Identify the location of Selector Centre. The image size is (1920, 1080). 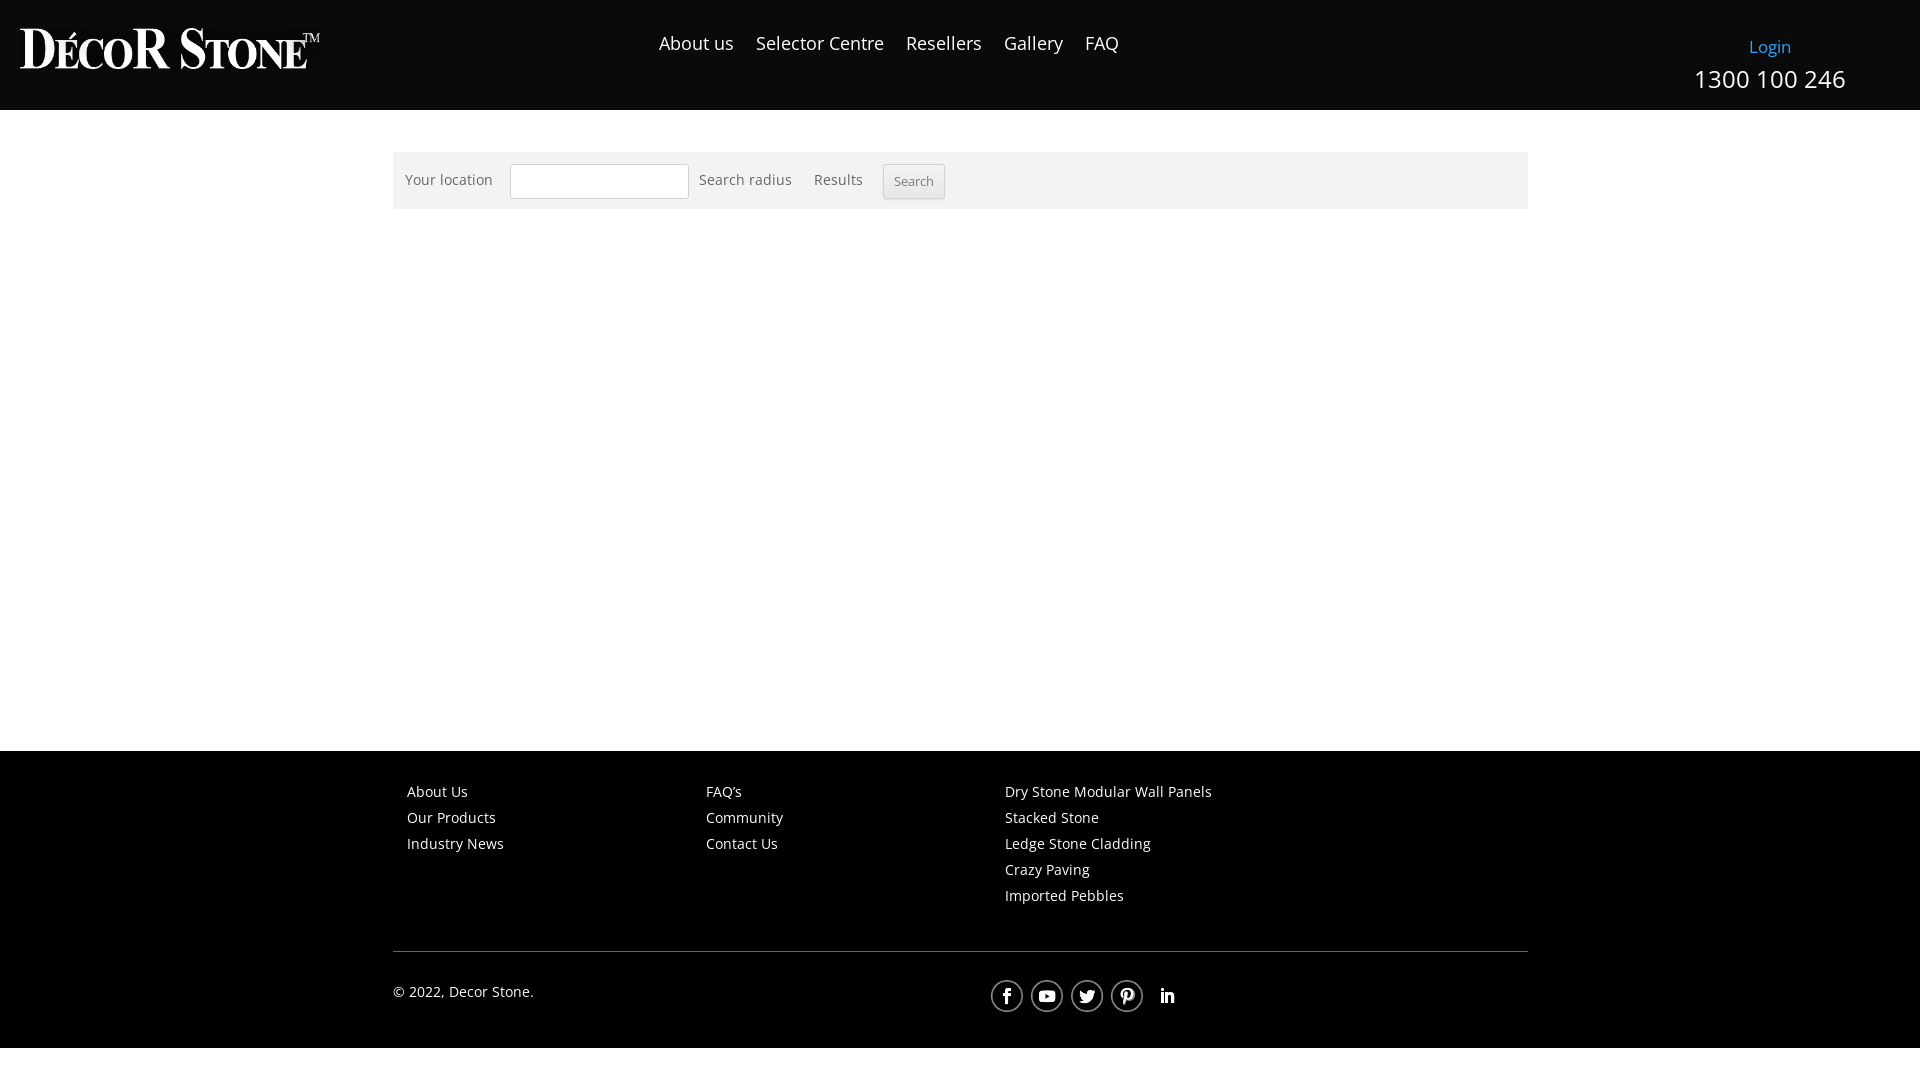
(820, 47).